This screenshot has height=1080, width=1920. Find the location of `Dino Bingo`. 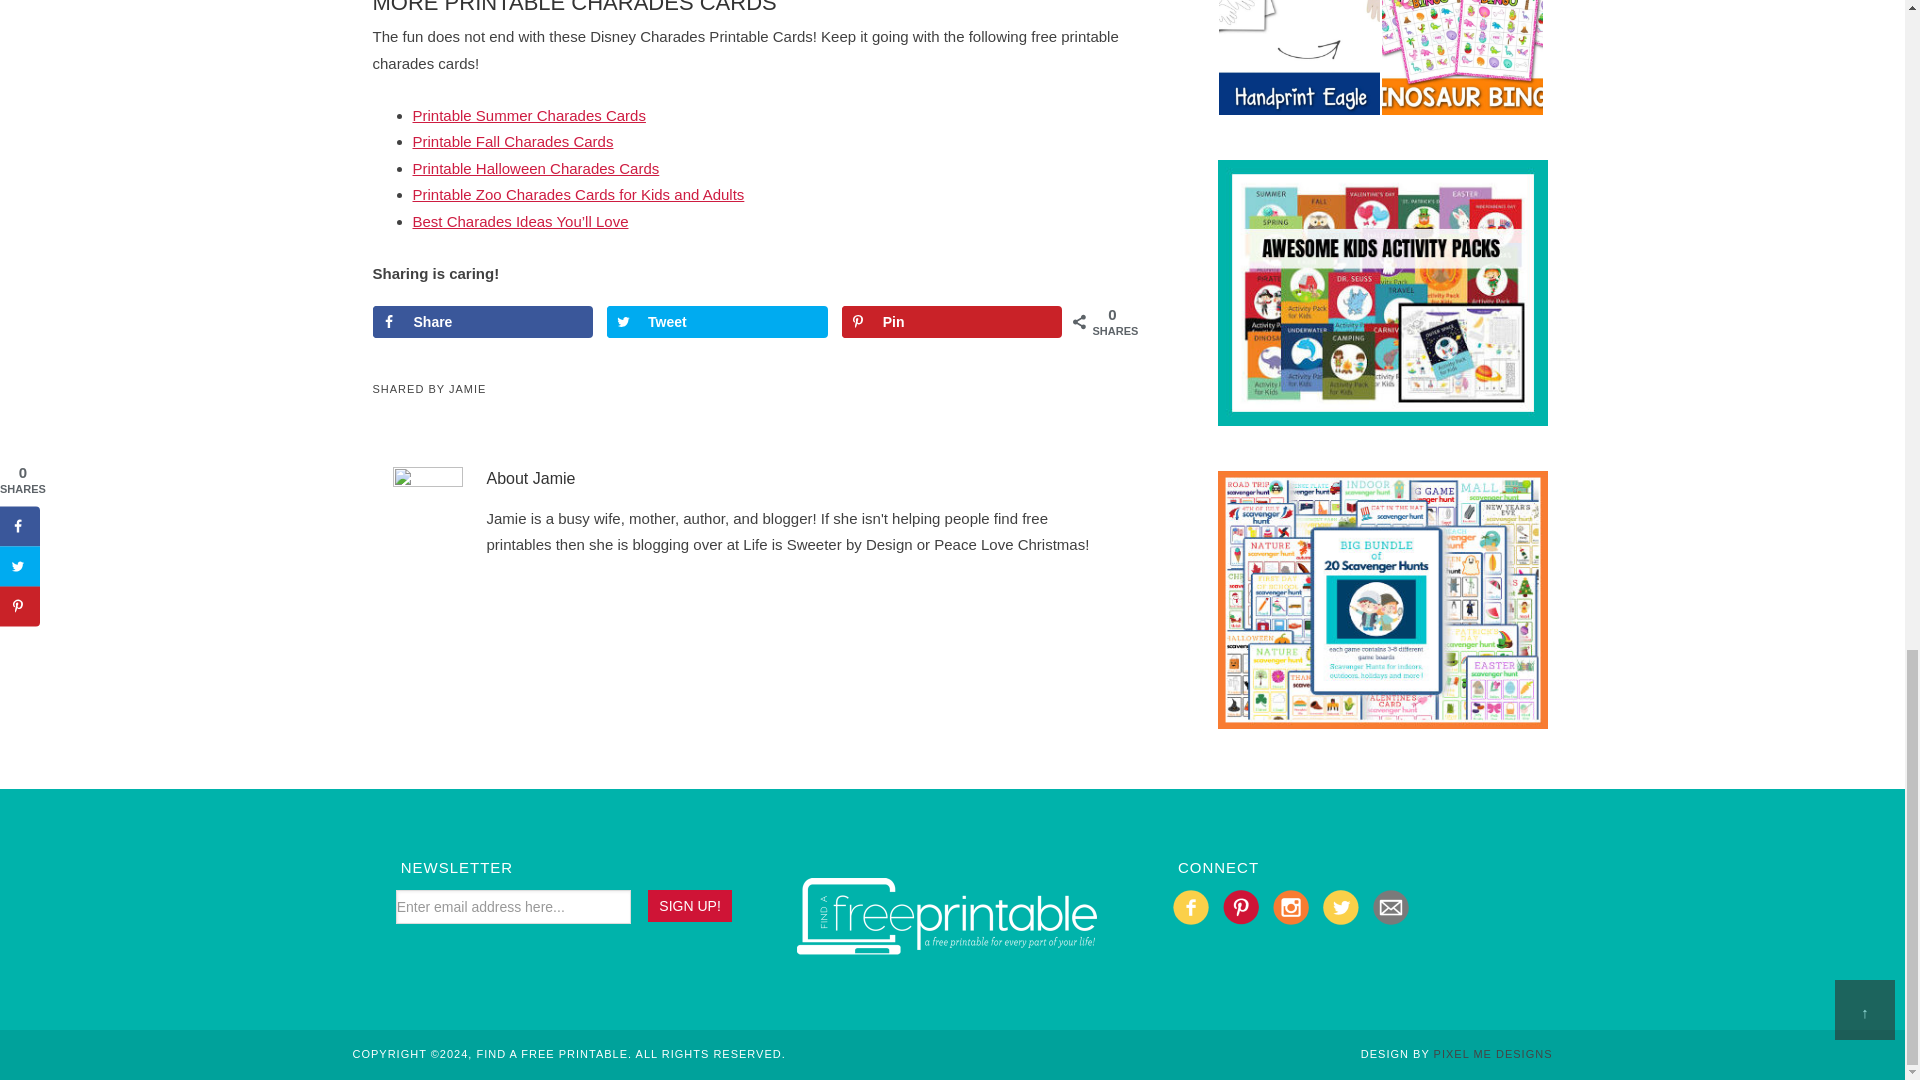

Dino Bingo is located at coordinates (1462, 106).